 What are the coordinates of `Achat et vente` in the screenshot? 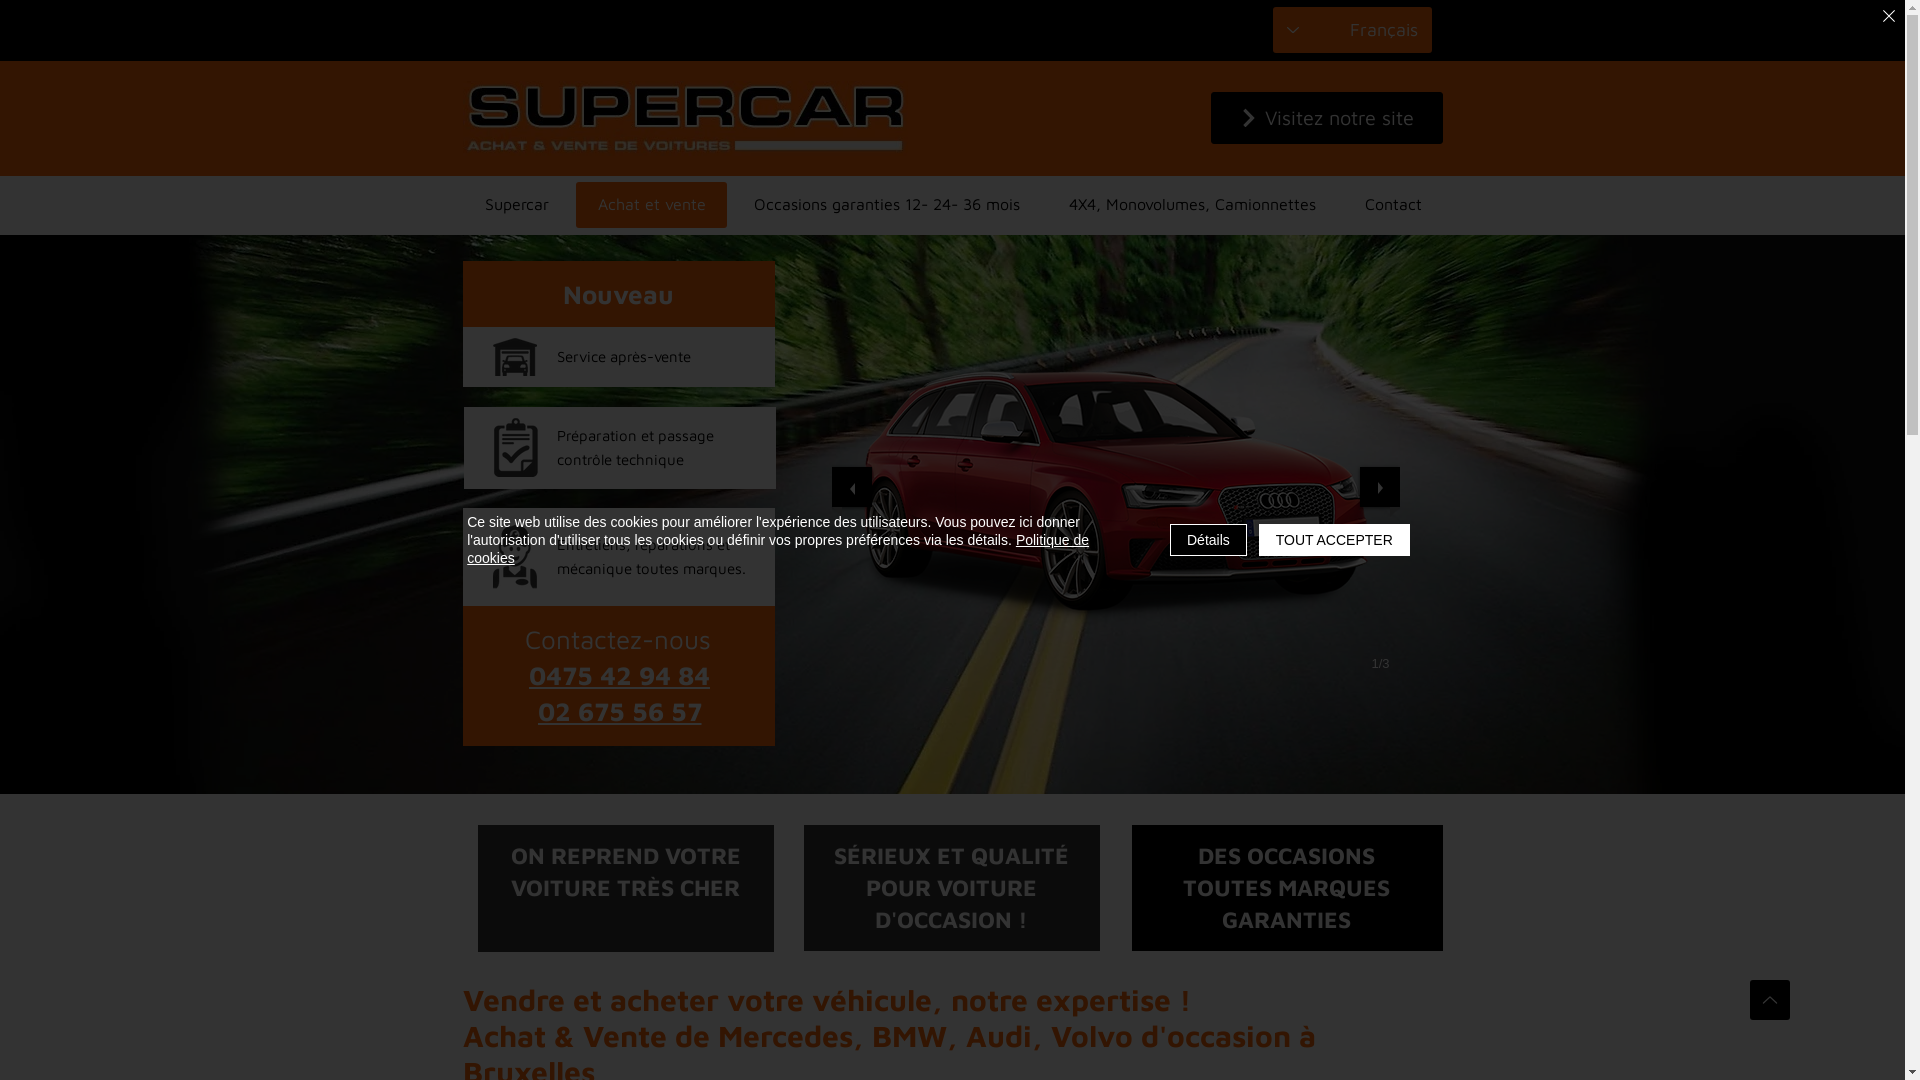 It's located at (652, 205).